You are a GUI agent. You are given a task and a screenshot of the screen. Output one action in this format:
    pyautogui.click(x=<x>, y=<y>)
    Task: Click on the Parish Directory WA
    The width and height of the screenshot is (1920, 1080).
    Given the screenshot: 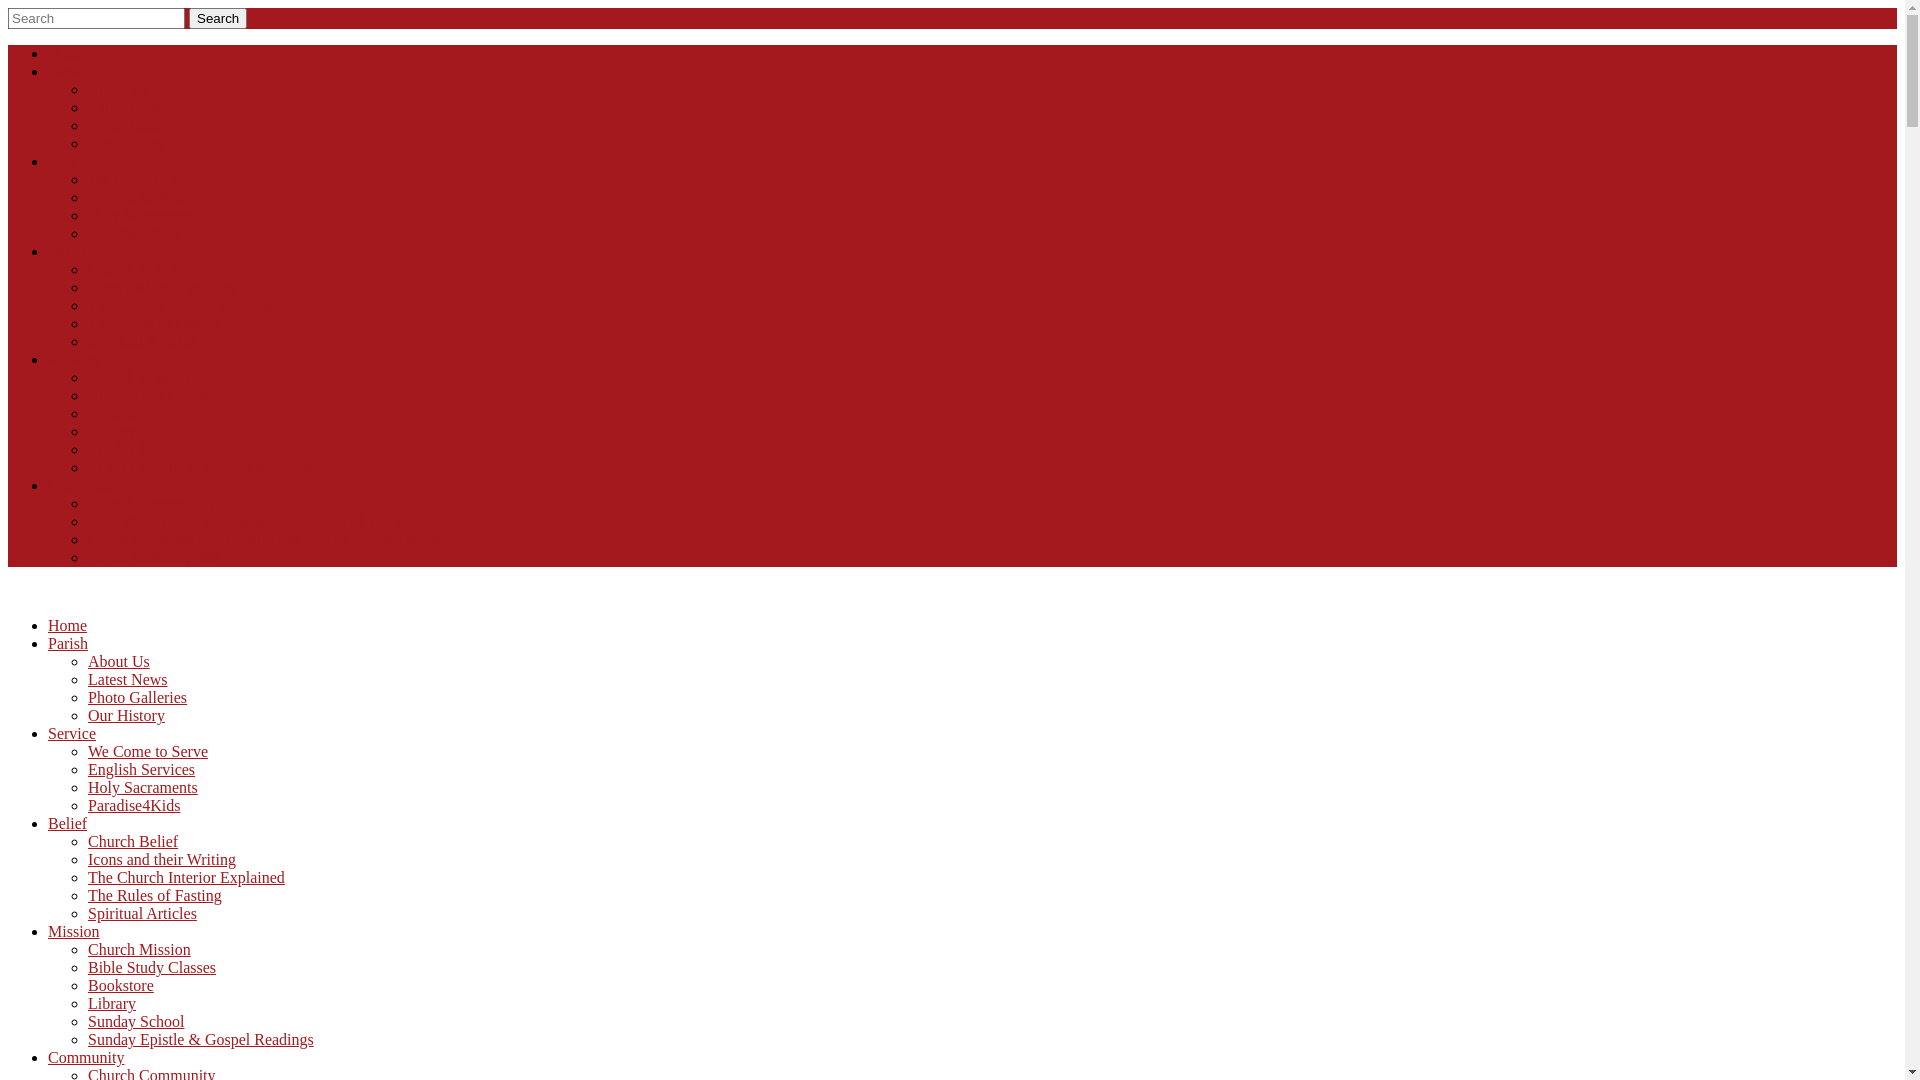 What is the action you would take?
    pyautogui.click(x=155, y=558)
    